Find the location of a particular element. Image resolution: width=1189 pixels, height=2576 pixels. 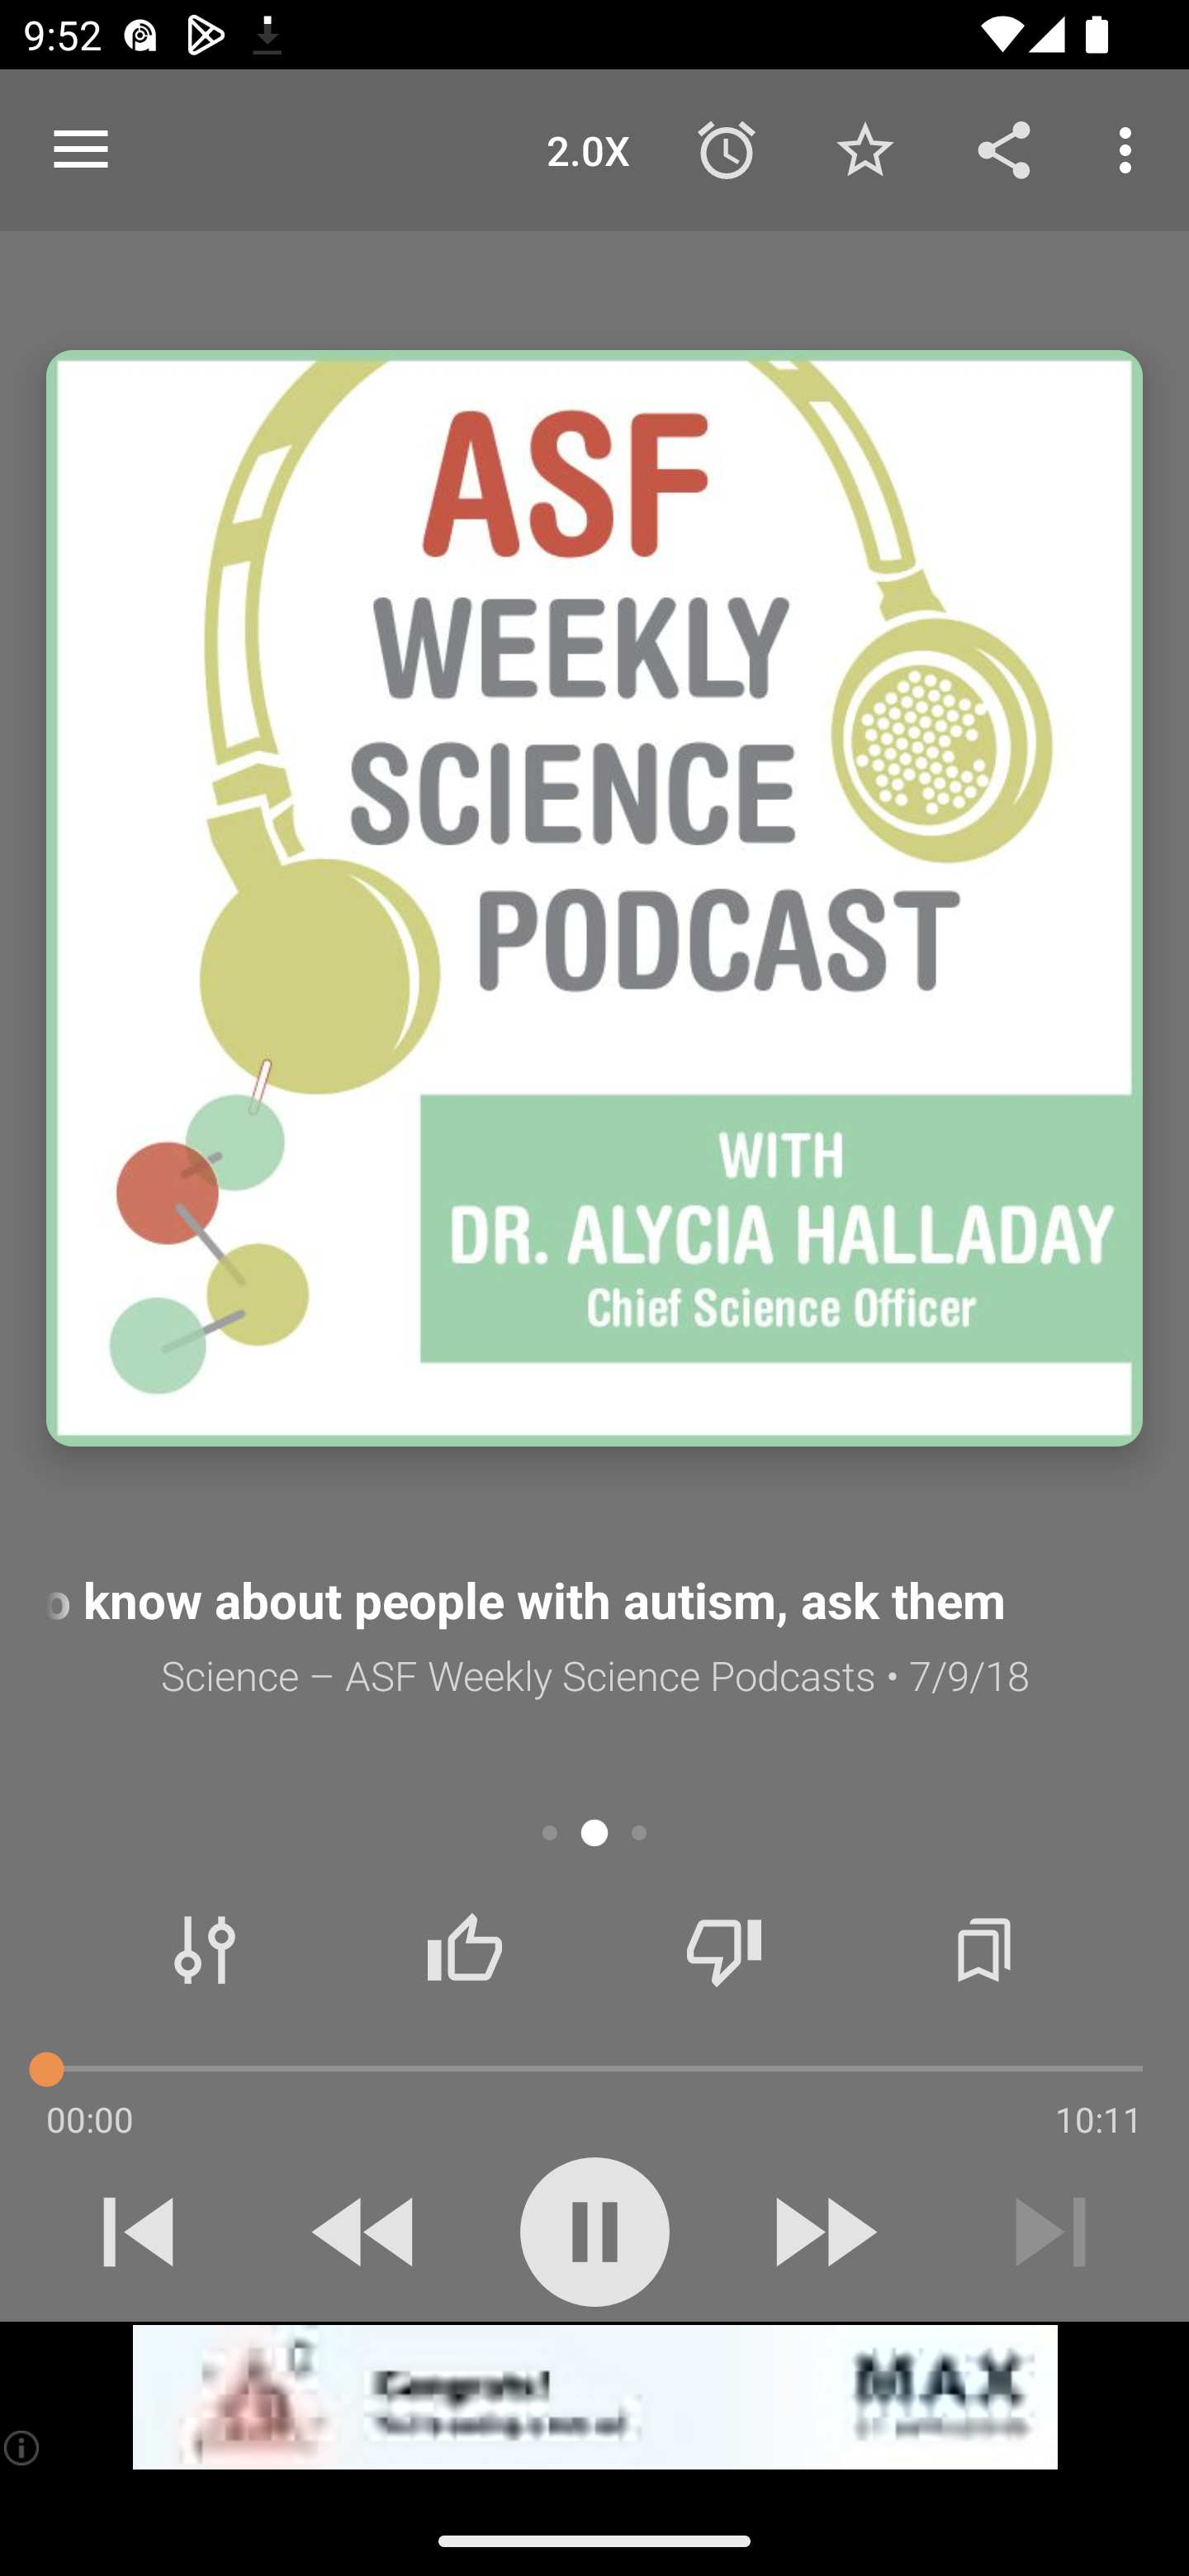

Chapters / Bookmarks is located at coordinates (983, 1950).